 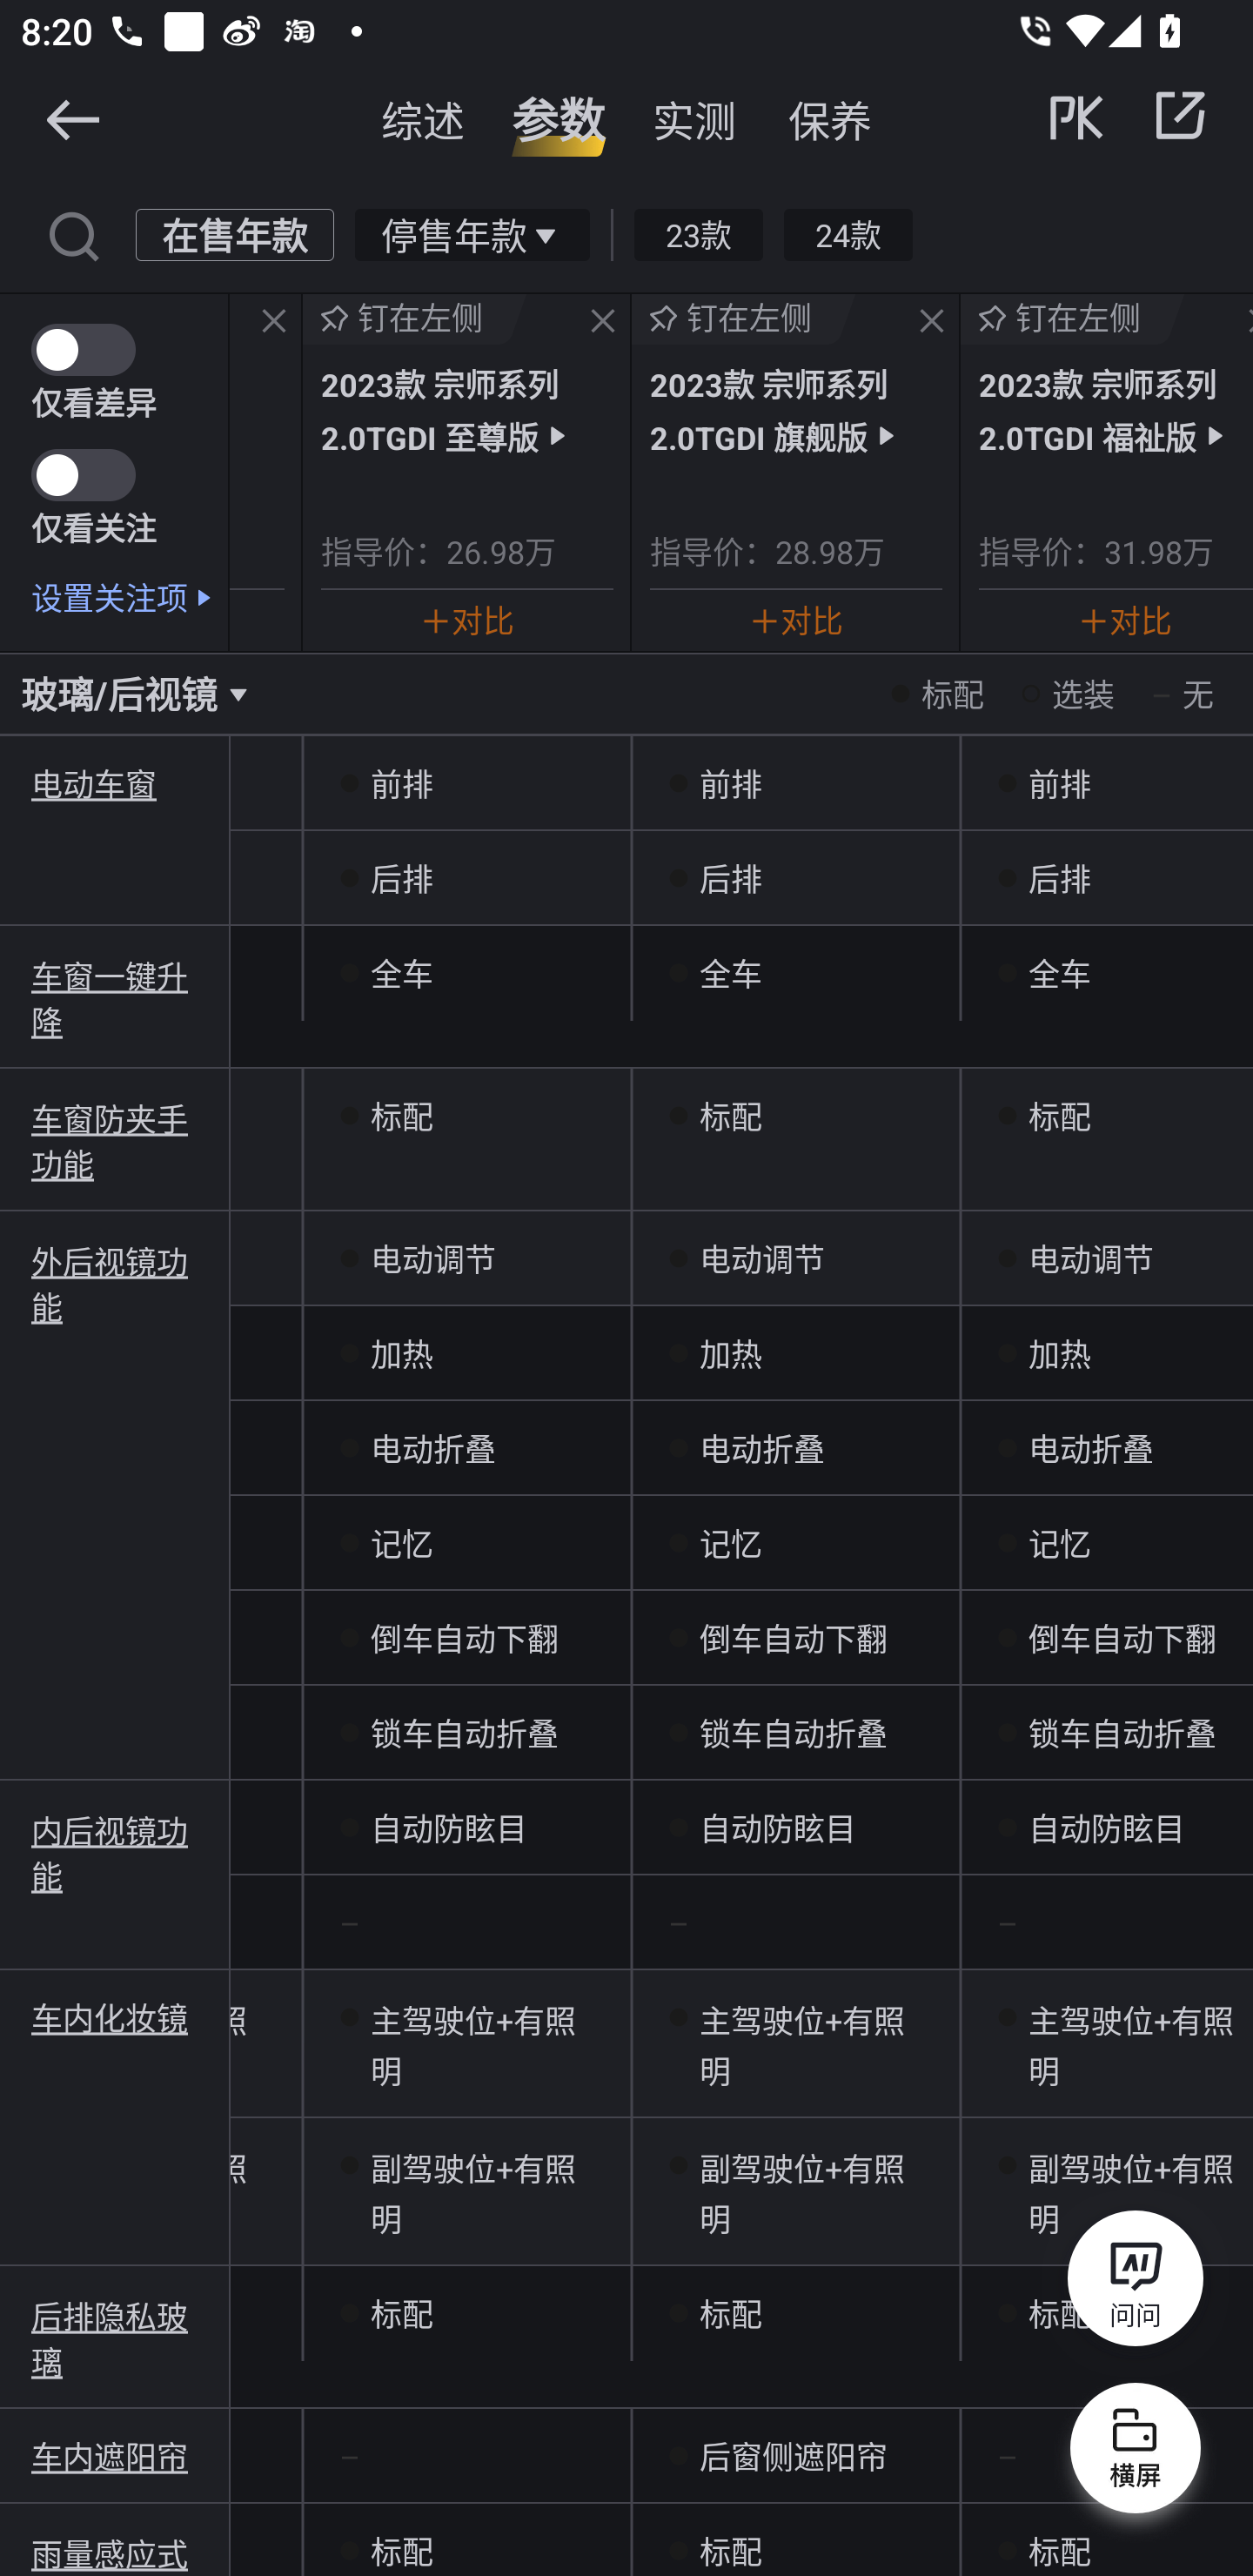 What do you see at coordinates (115, 1283) in the screenshot?
I see `外后视镜功能` at bounding box center [115, 1283].